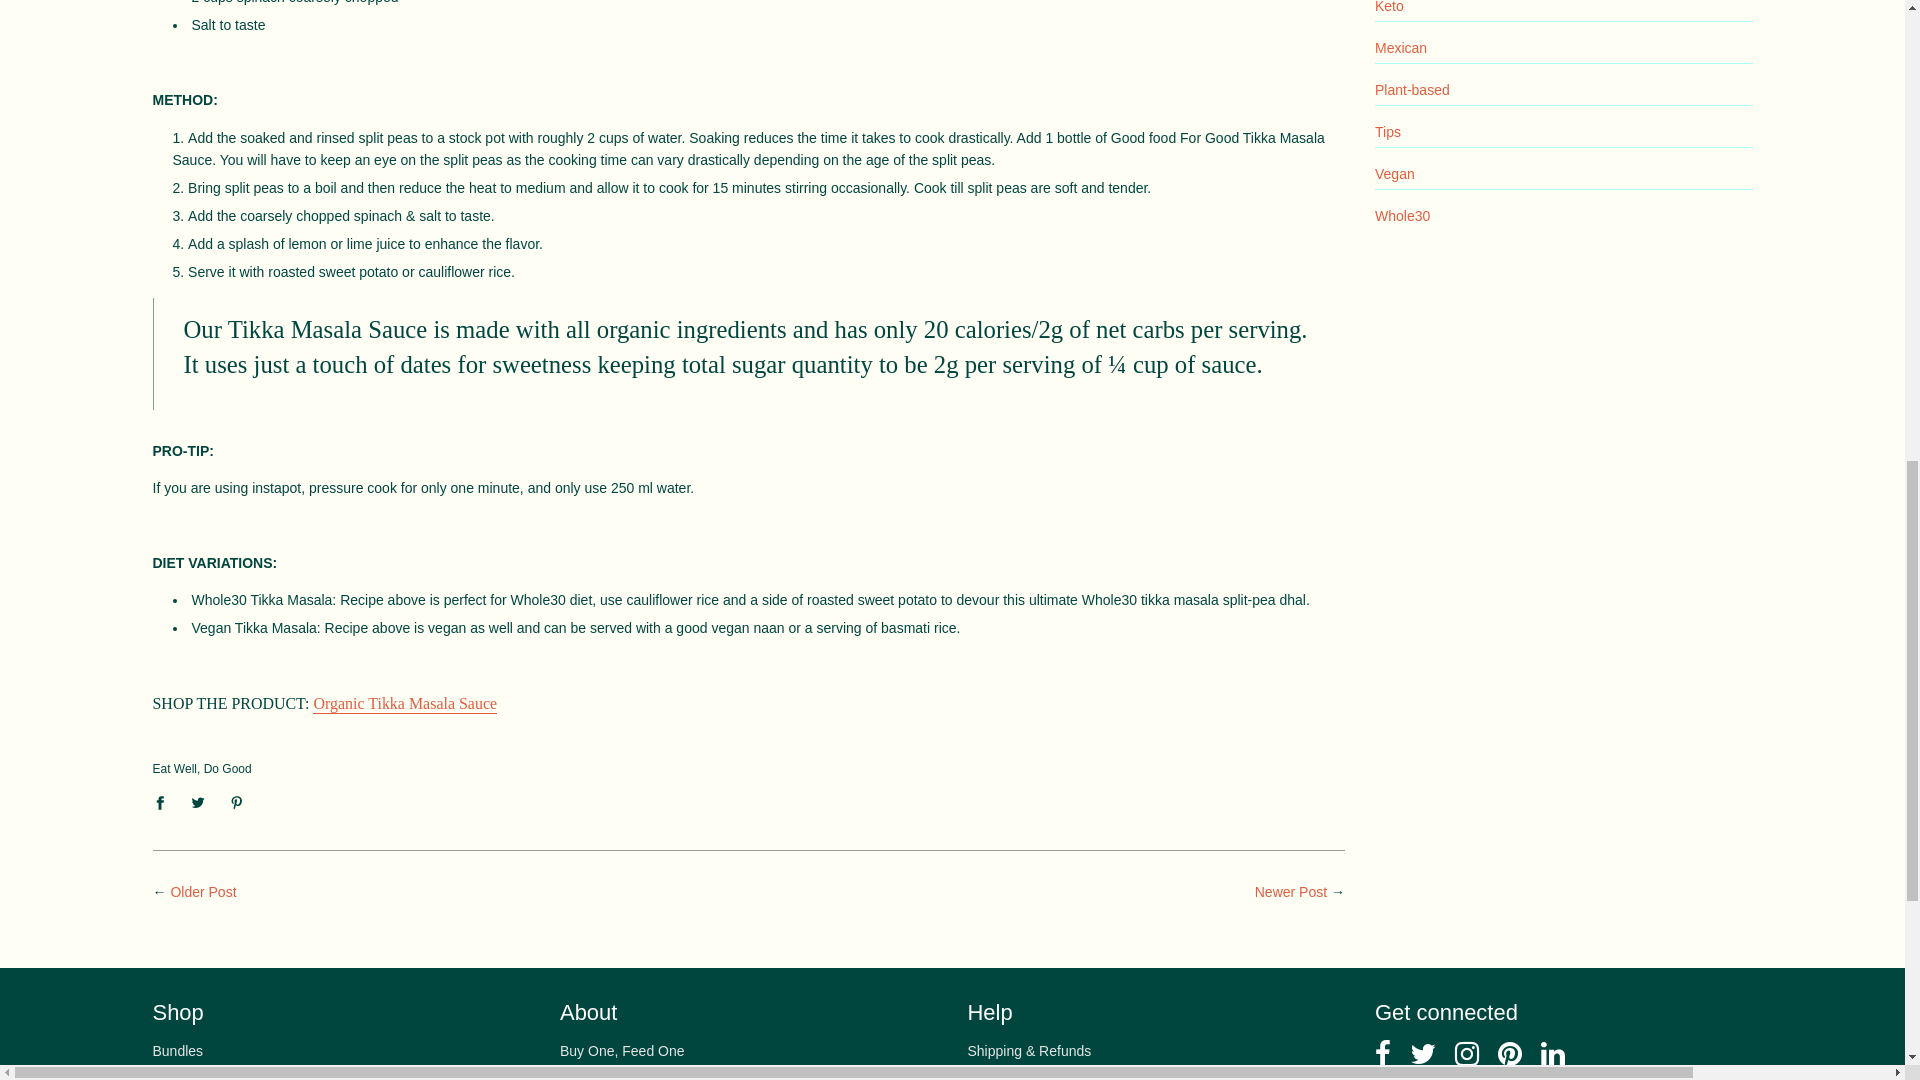 The image size is (1920, 1080). I want to click on Buy Tikka Masala Sauce, so click(404, 704).